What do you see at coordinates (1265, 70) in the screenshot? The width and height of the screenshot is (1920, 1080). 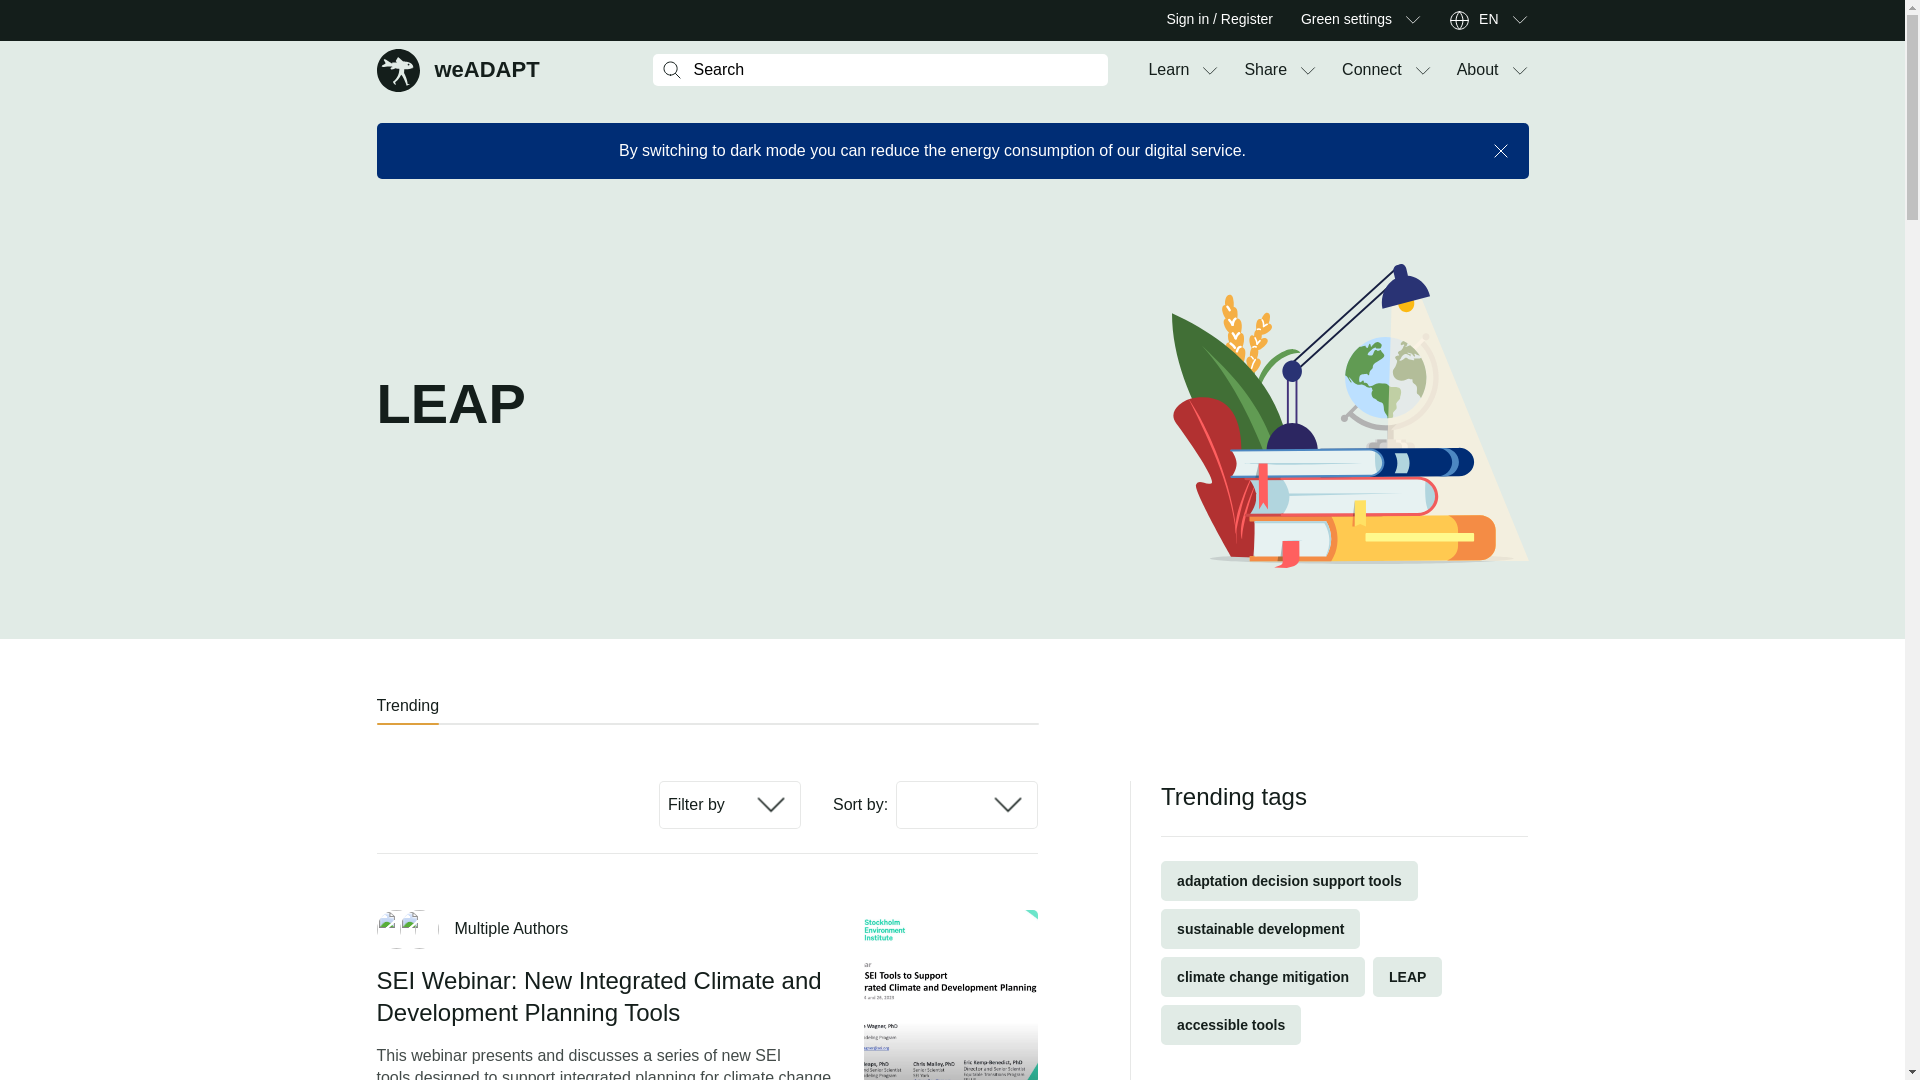 I see `EN` at bounding box center [1265, 70].